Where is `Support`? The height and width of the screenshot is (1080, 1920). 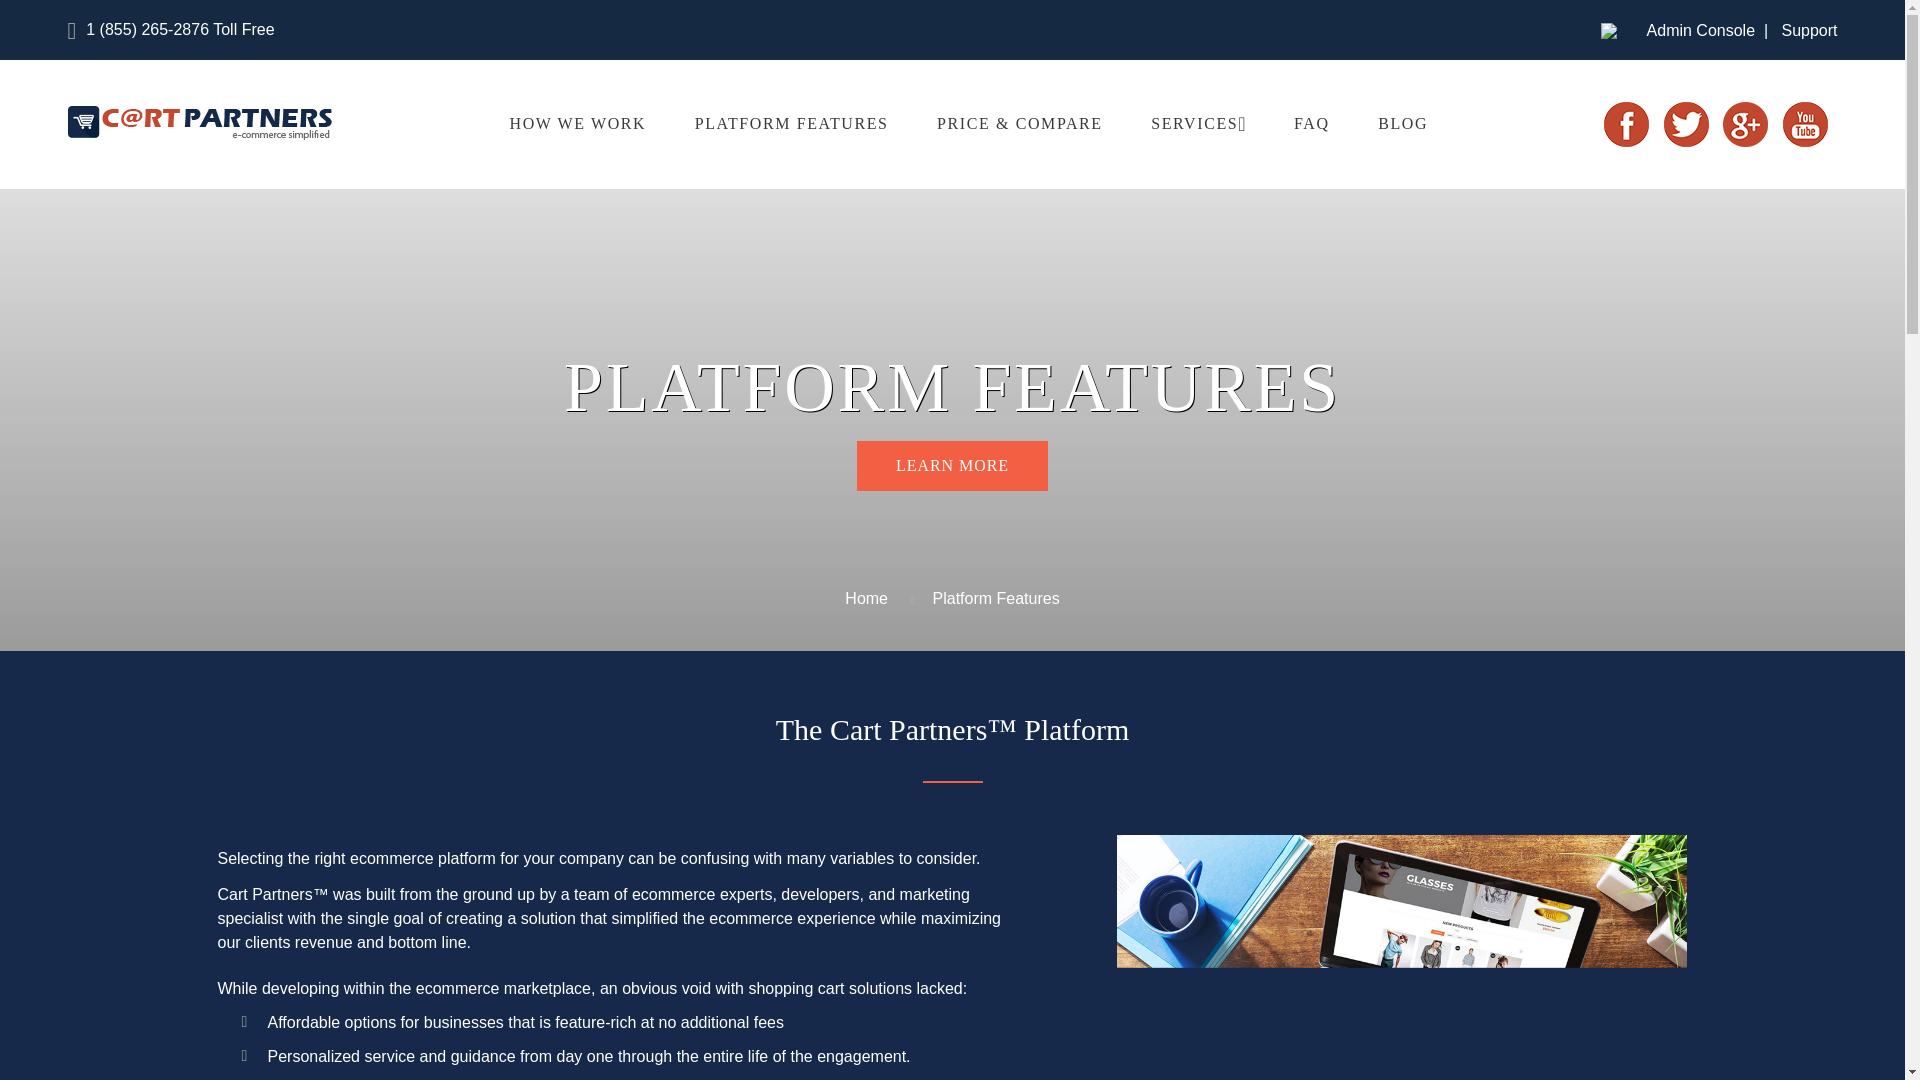 Support is located at coordinates (1809, 31).